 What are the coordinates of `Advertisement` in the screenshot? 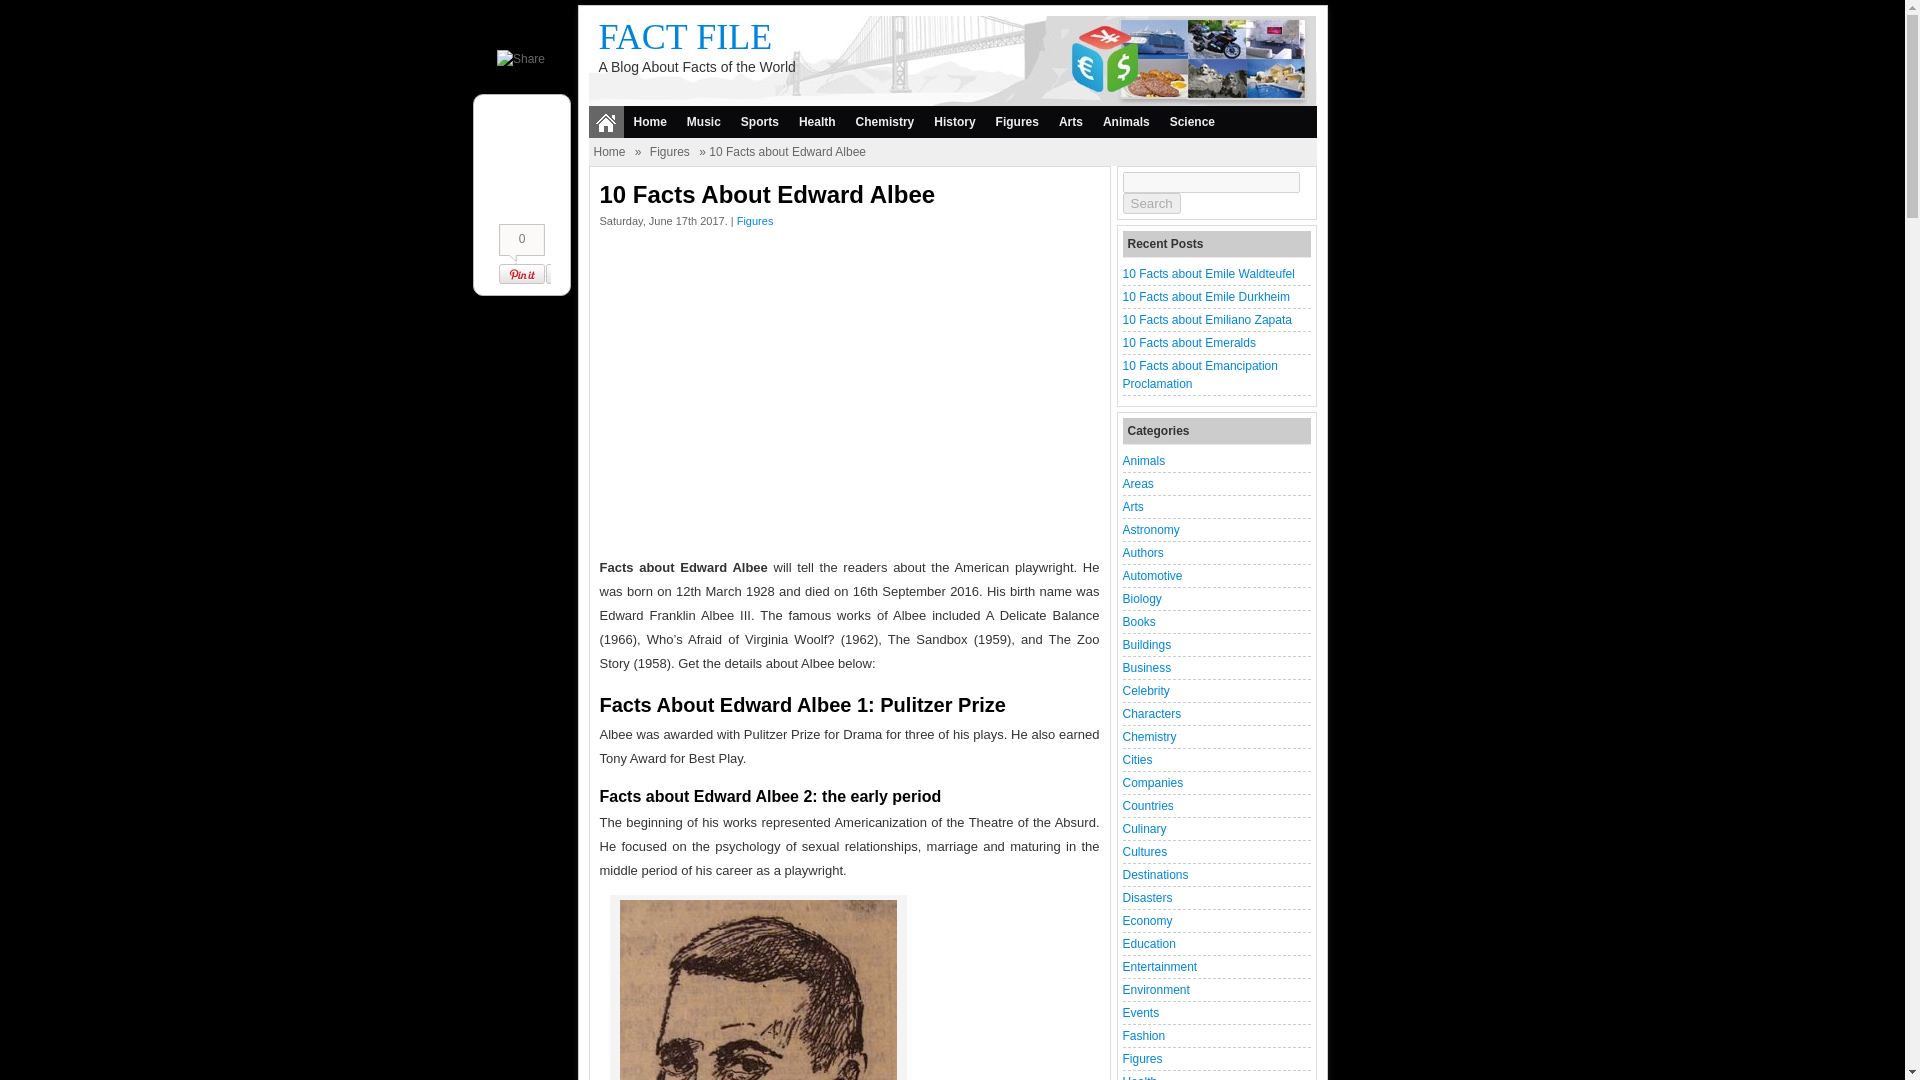 It's located at (850, 398).